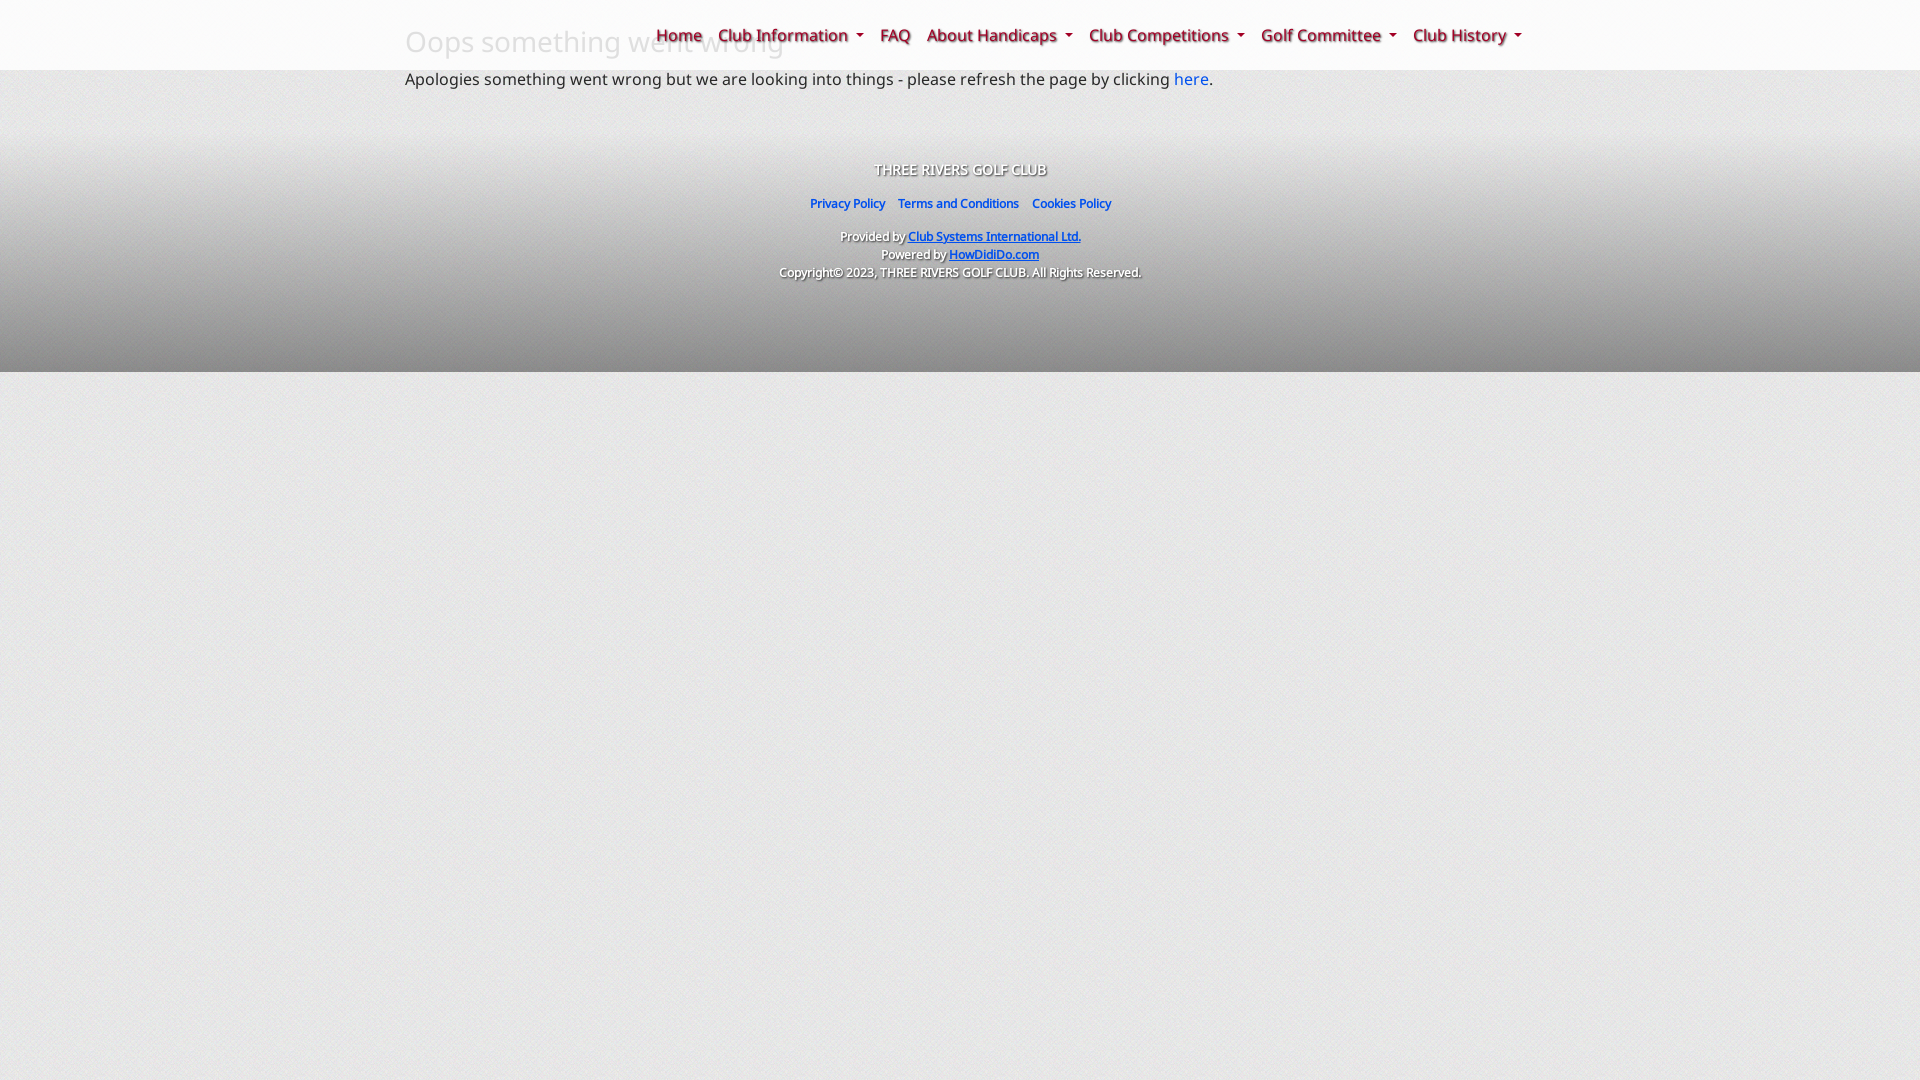 The image size is (1920, 1080). I want to click on Terms and Conditions, so click(958, 204).